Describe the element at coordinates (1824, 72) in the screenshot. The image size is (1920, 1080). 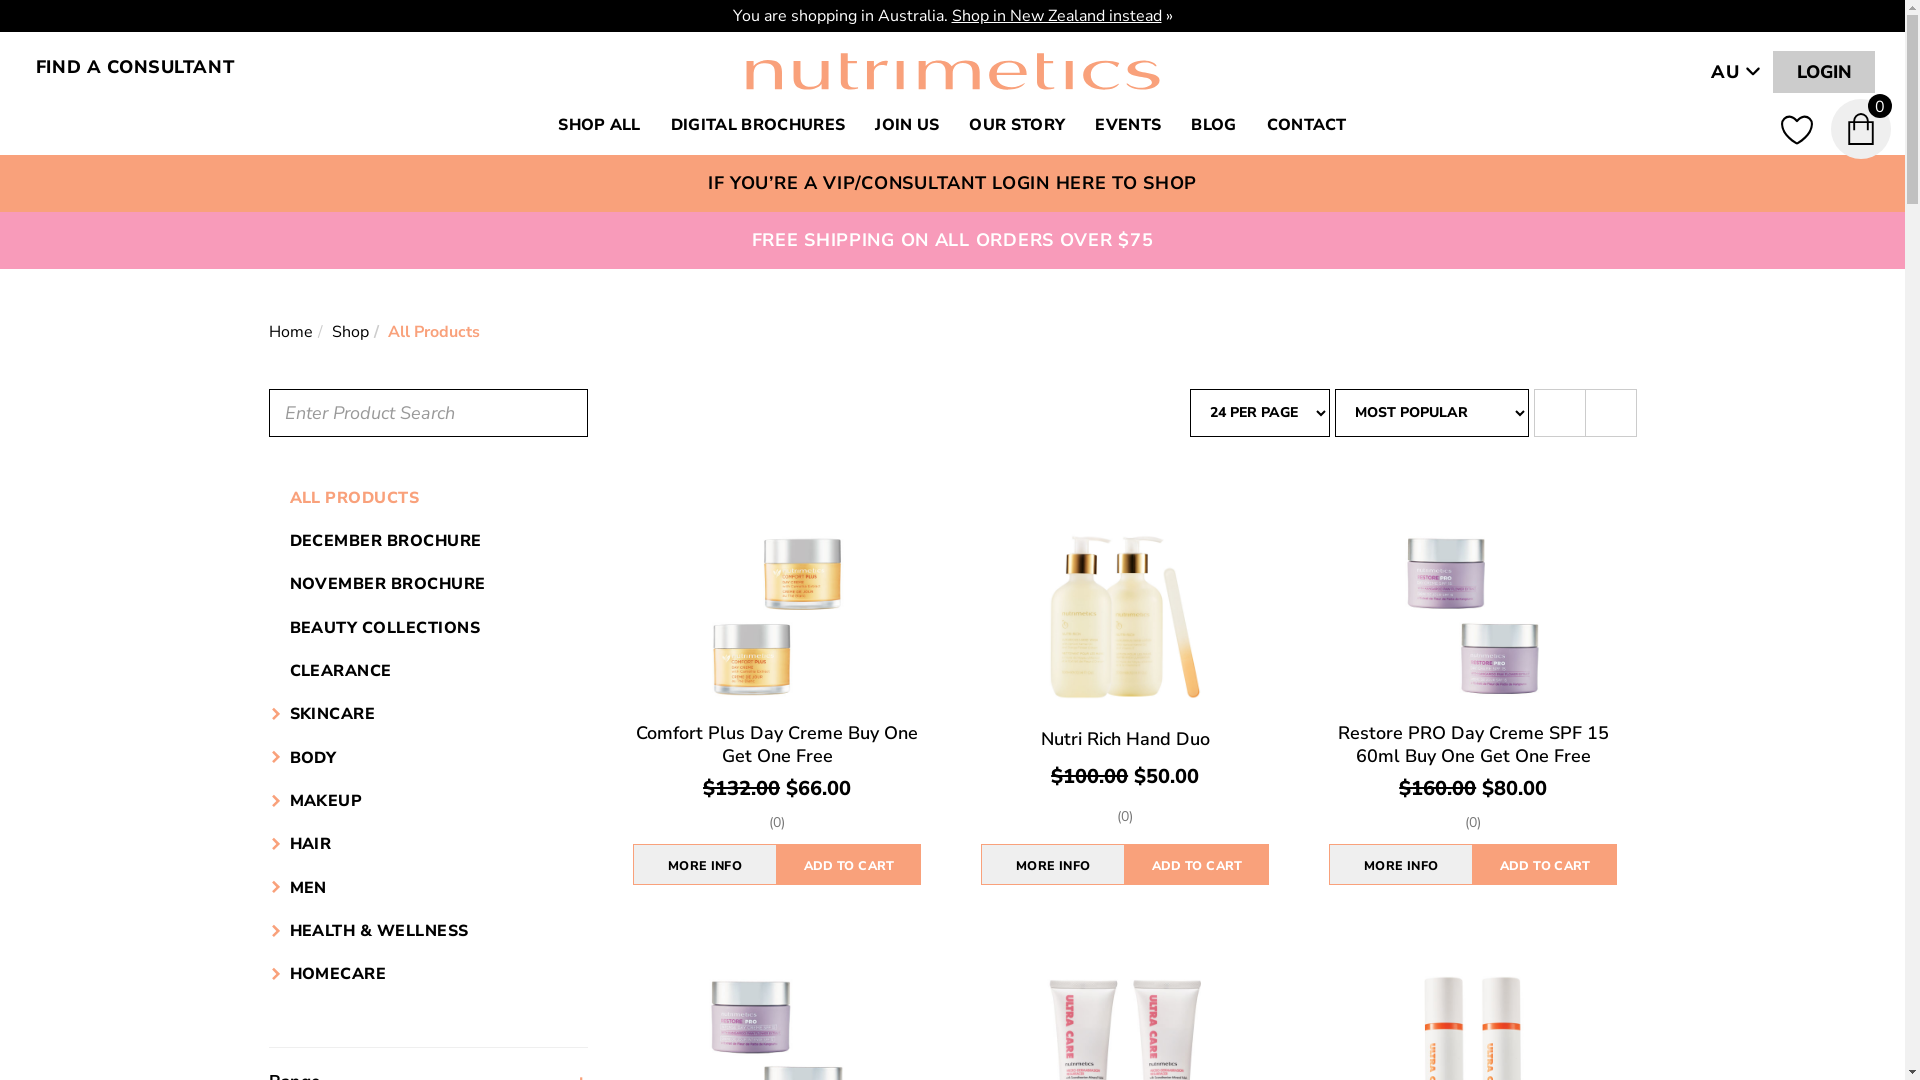
I see `LOGIN` at that location.